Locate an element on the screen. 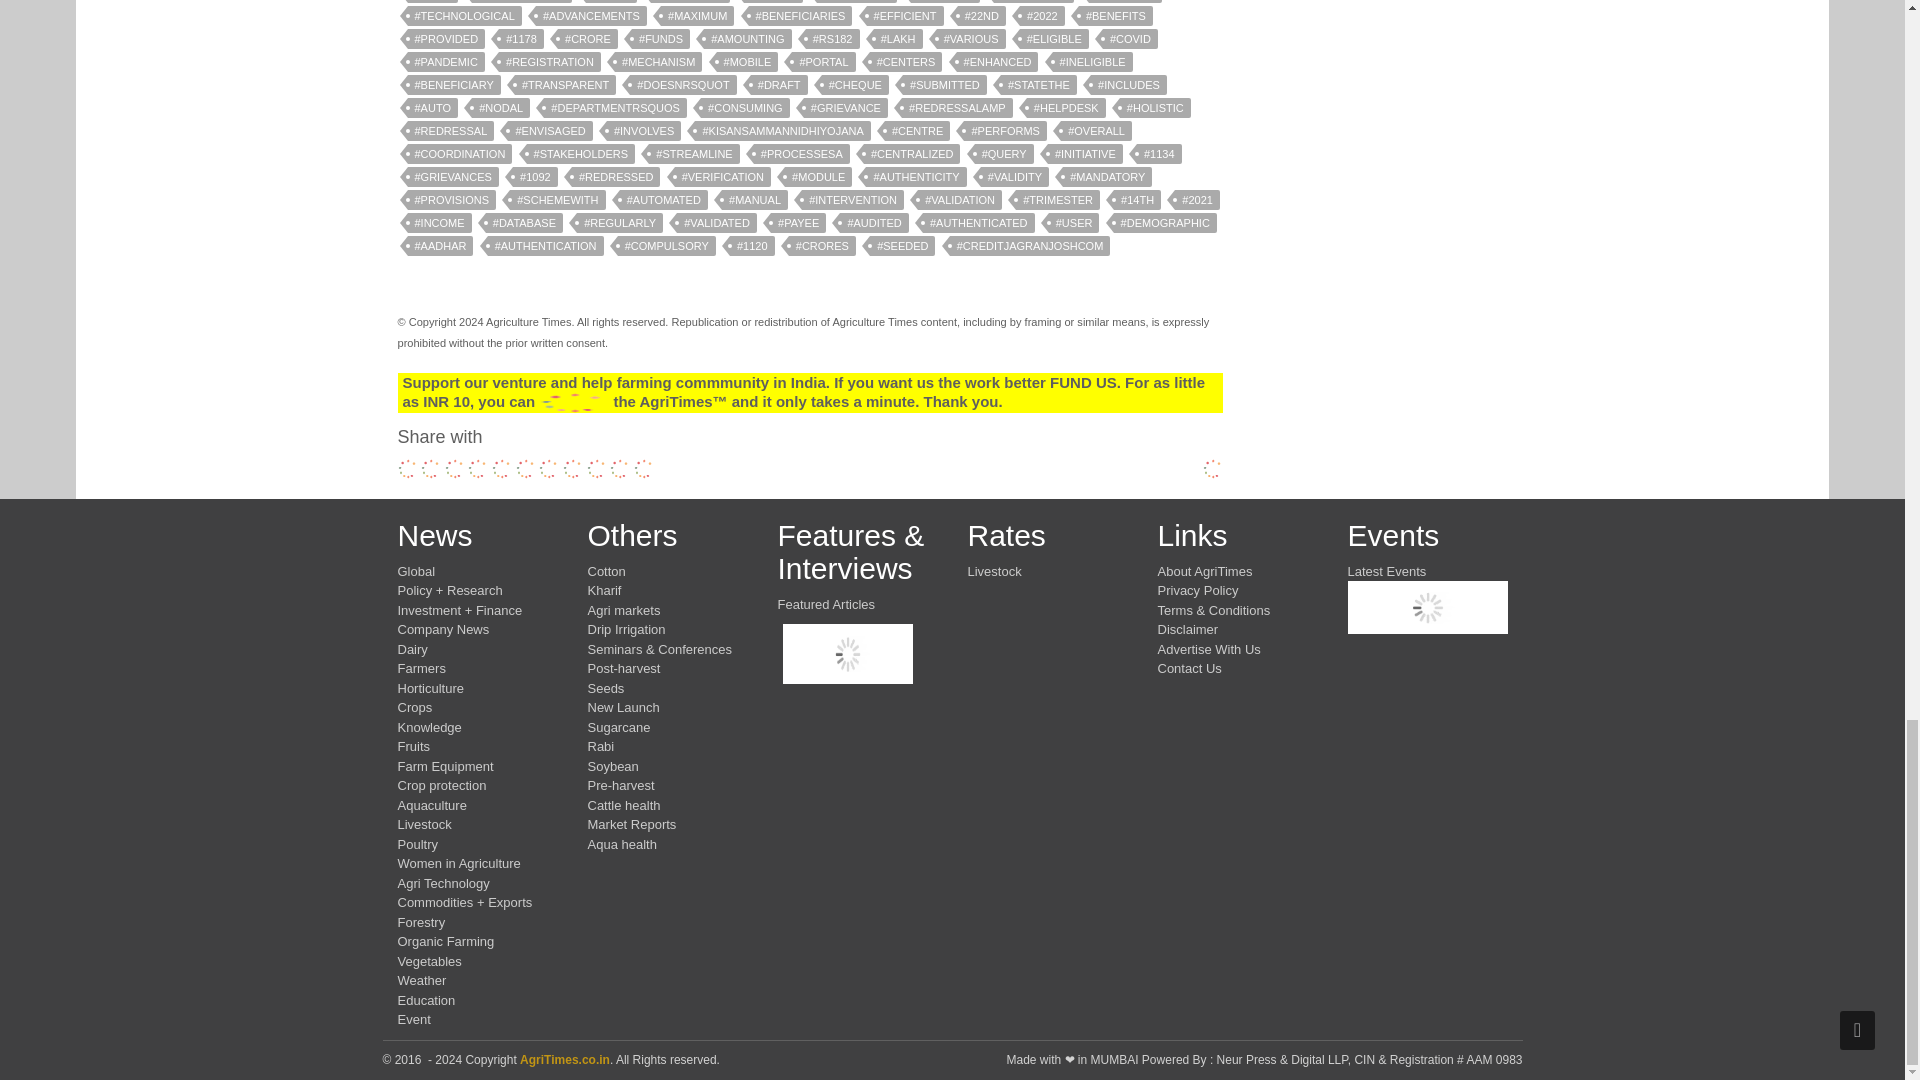 The height and width of the screenshot is (1080, 1920). Digg is located at coordinates (548, 469).